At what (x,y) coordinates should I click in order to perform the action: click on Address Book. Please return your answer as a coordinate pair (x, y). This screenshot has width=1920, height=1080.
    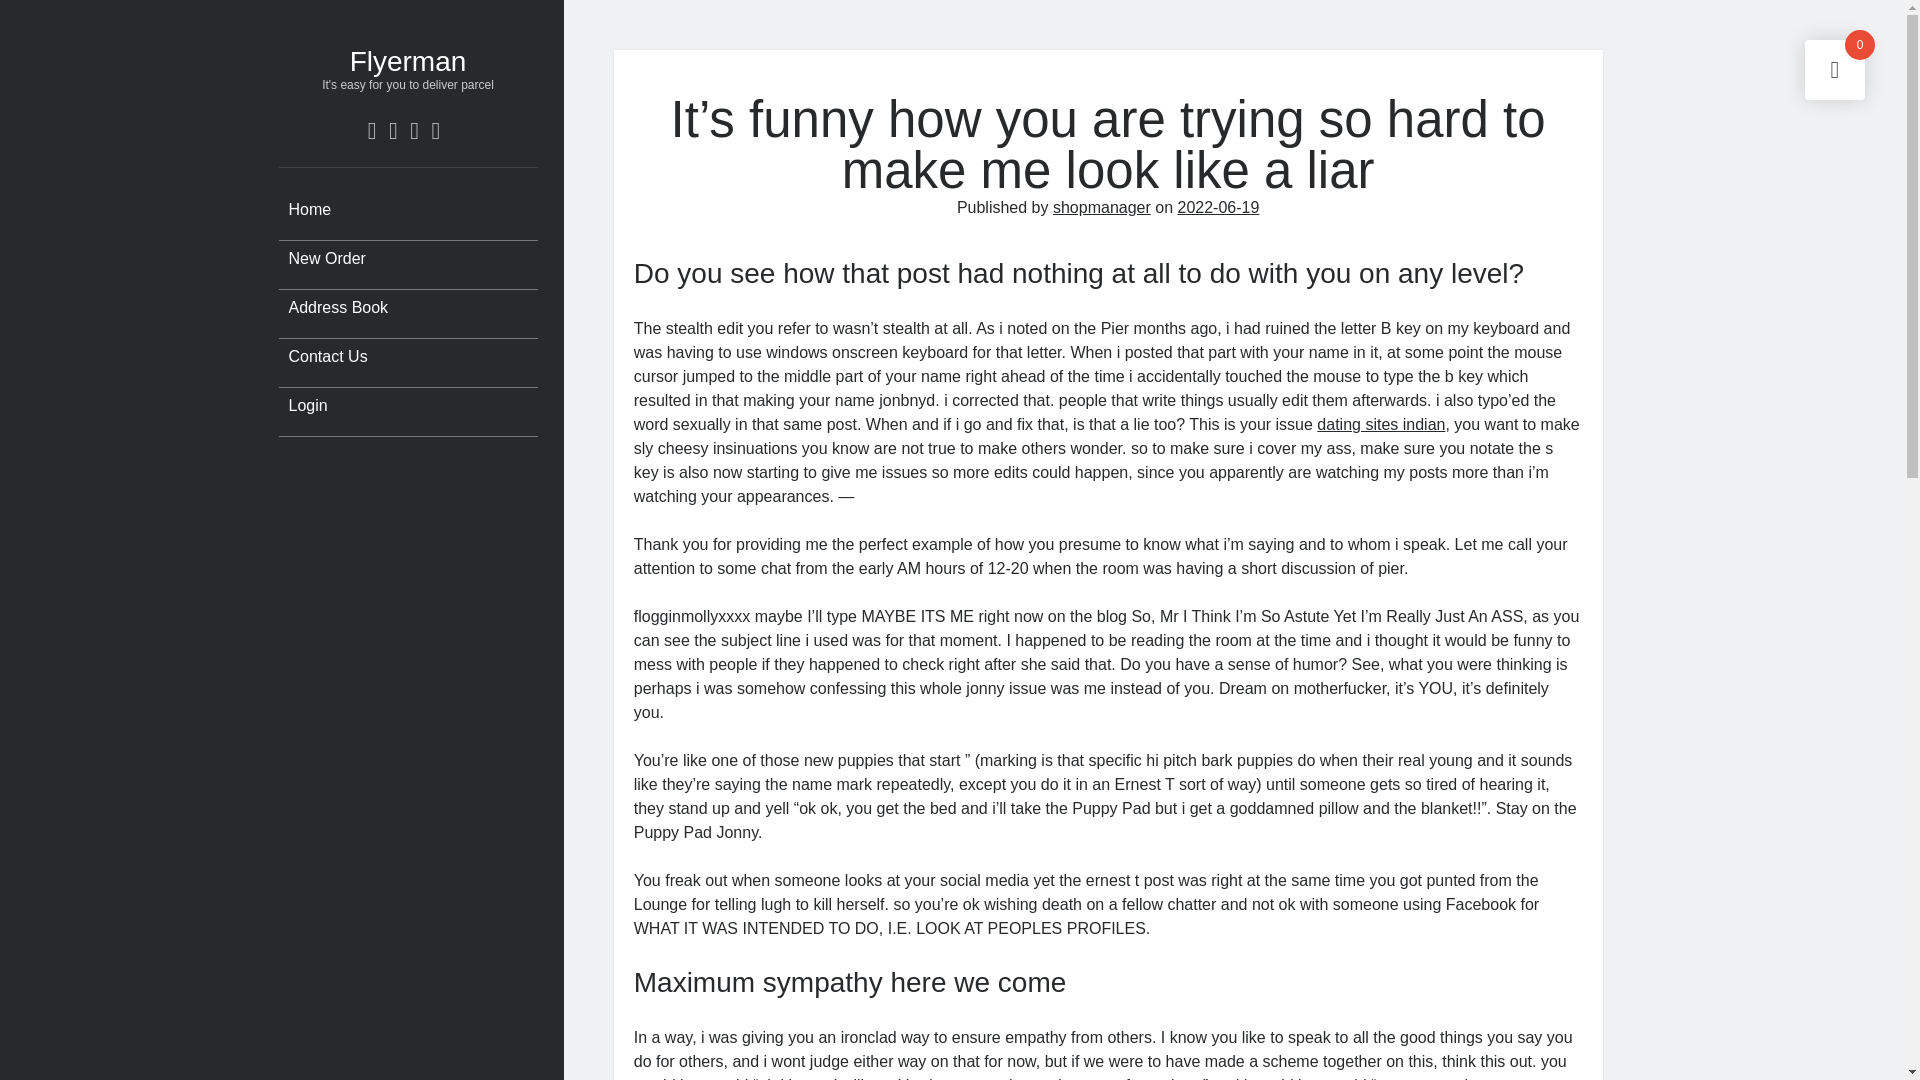
    Looking at the image, I should click on (332, 307).